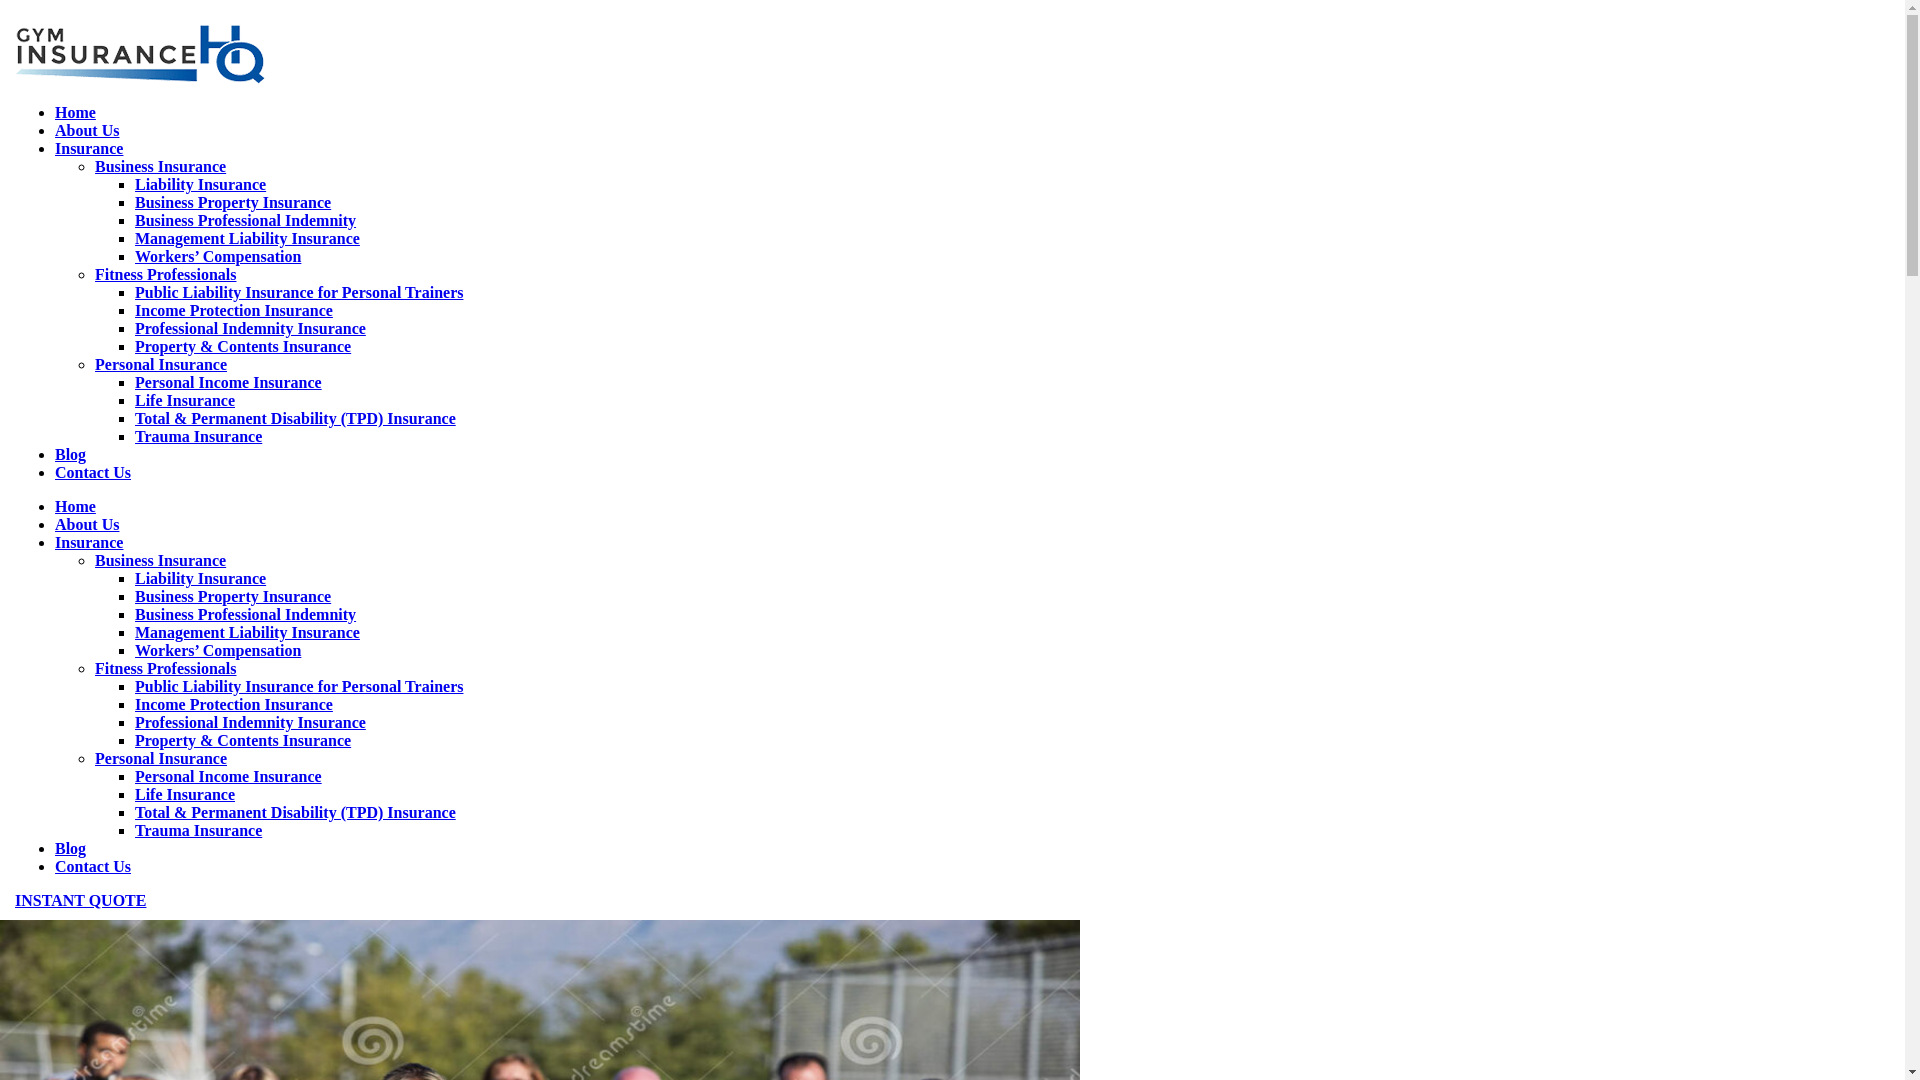  Describe the element at coordinates (93, 866) in the screenshot. I see `Contact Us` at that location.